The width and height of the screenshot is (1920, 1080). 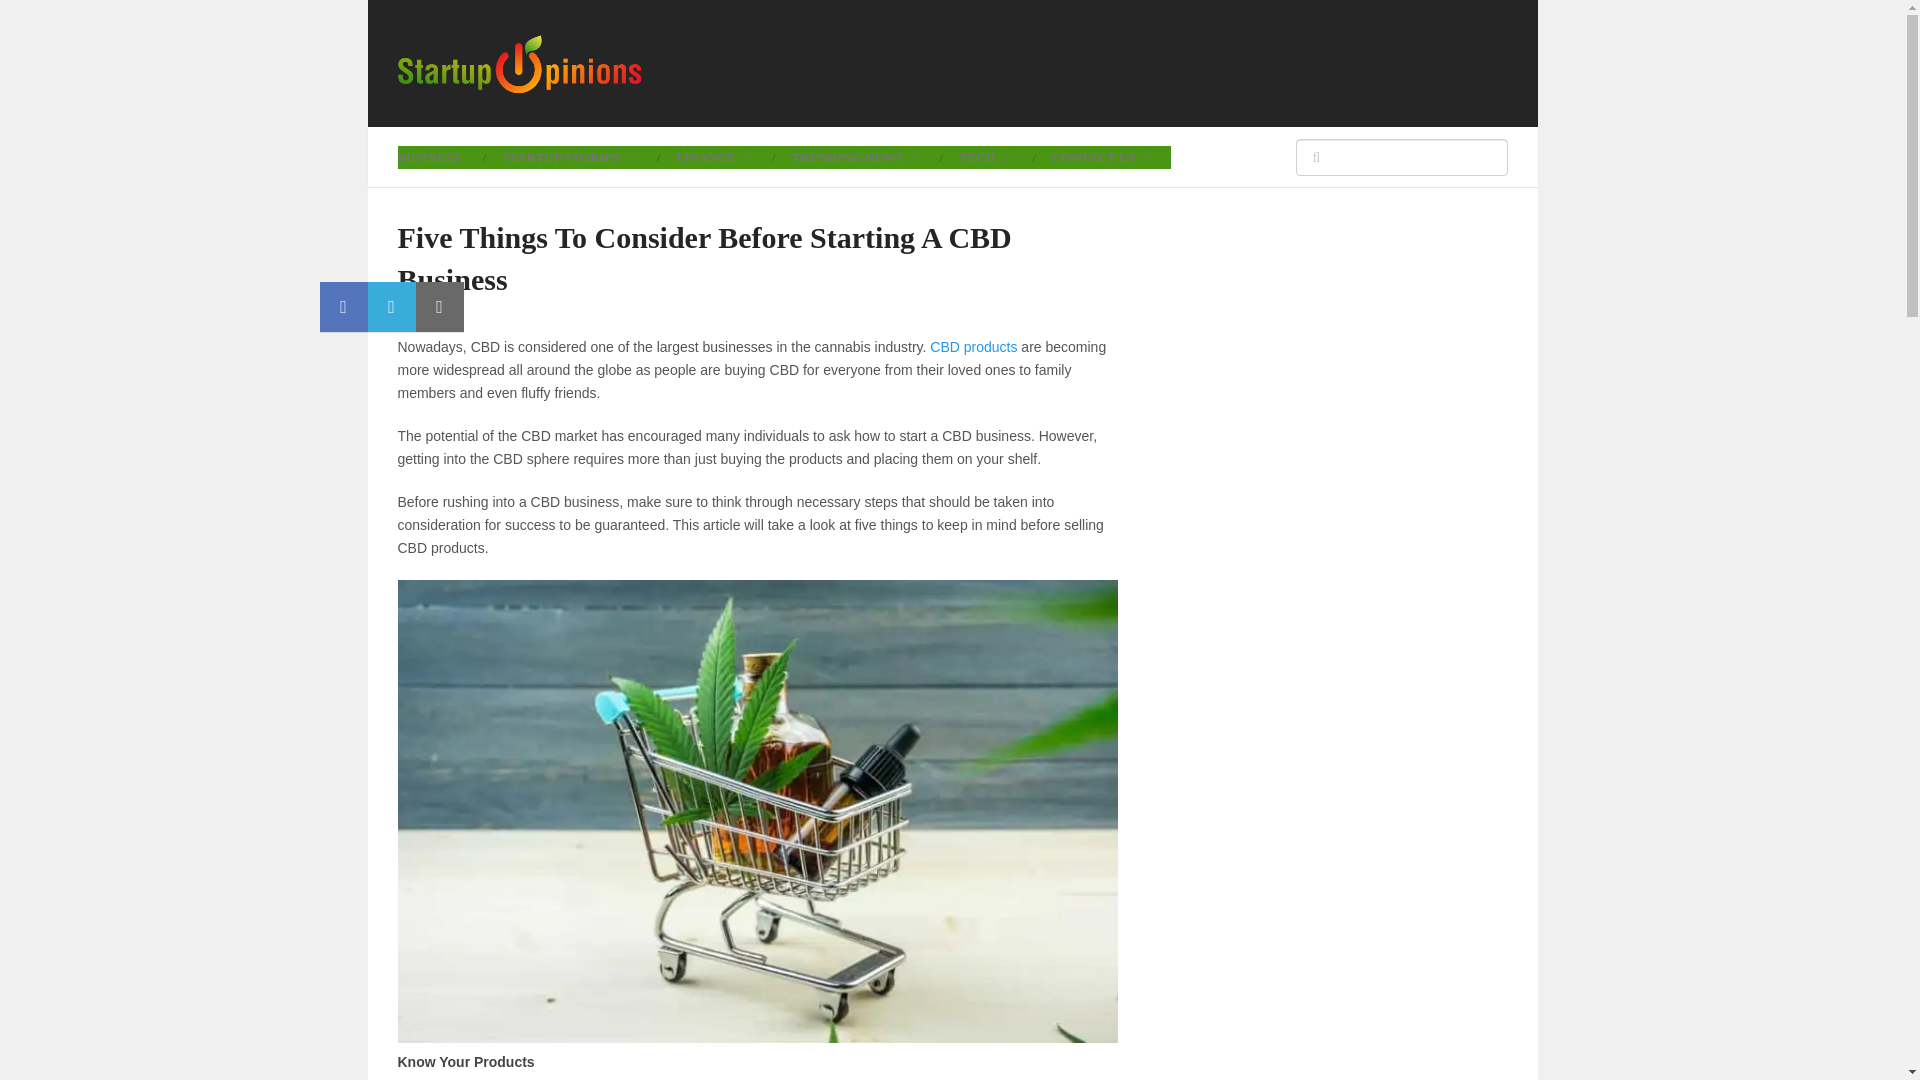 I want to click on TRENDING NEWS, so click(x=854, y=156).